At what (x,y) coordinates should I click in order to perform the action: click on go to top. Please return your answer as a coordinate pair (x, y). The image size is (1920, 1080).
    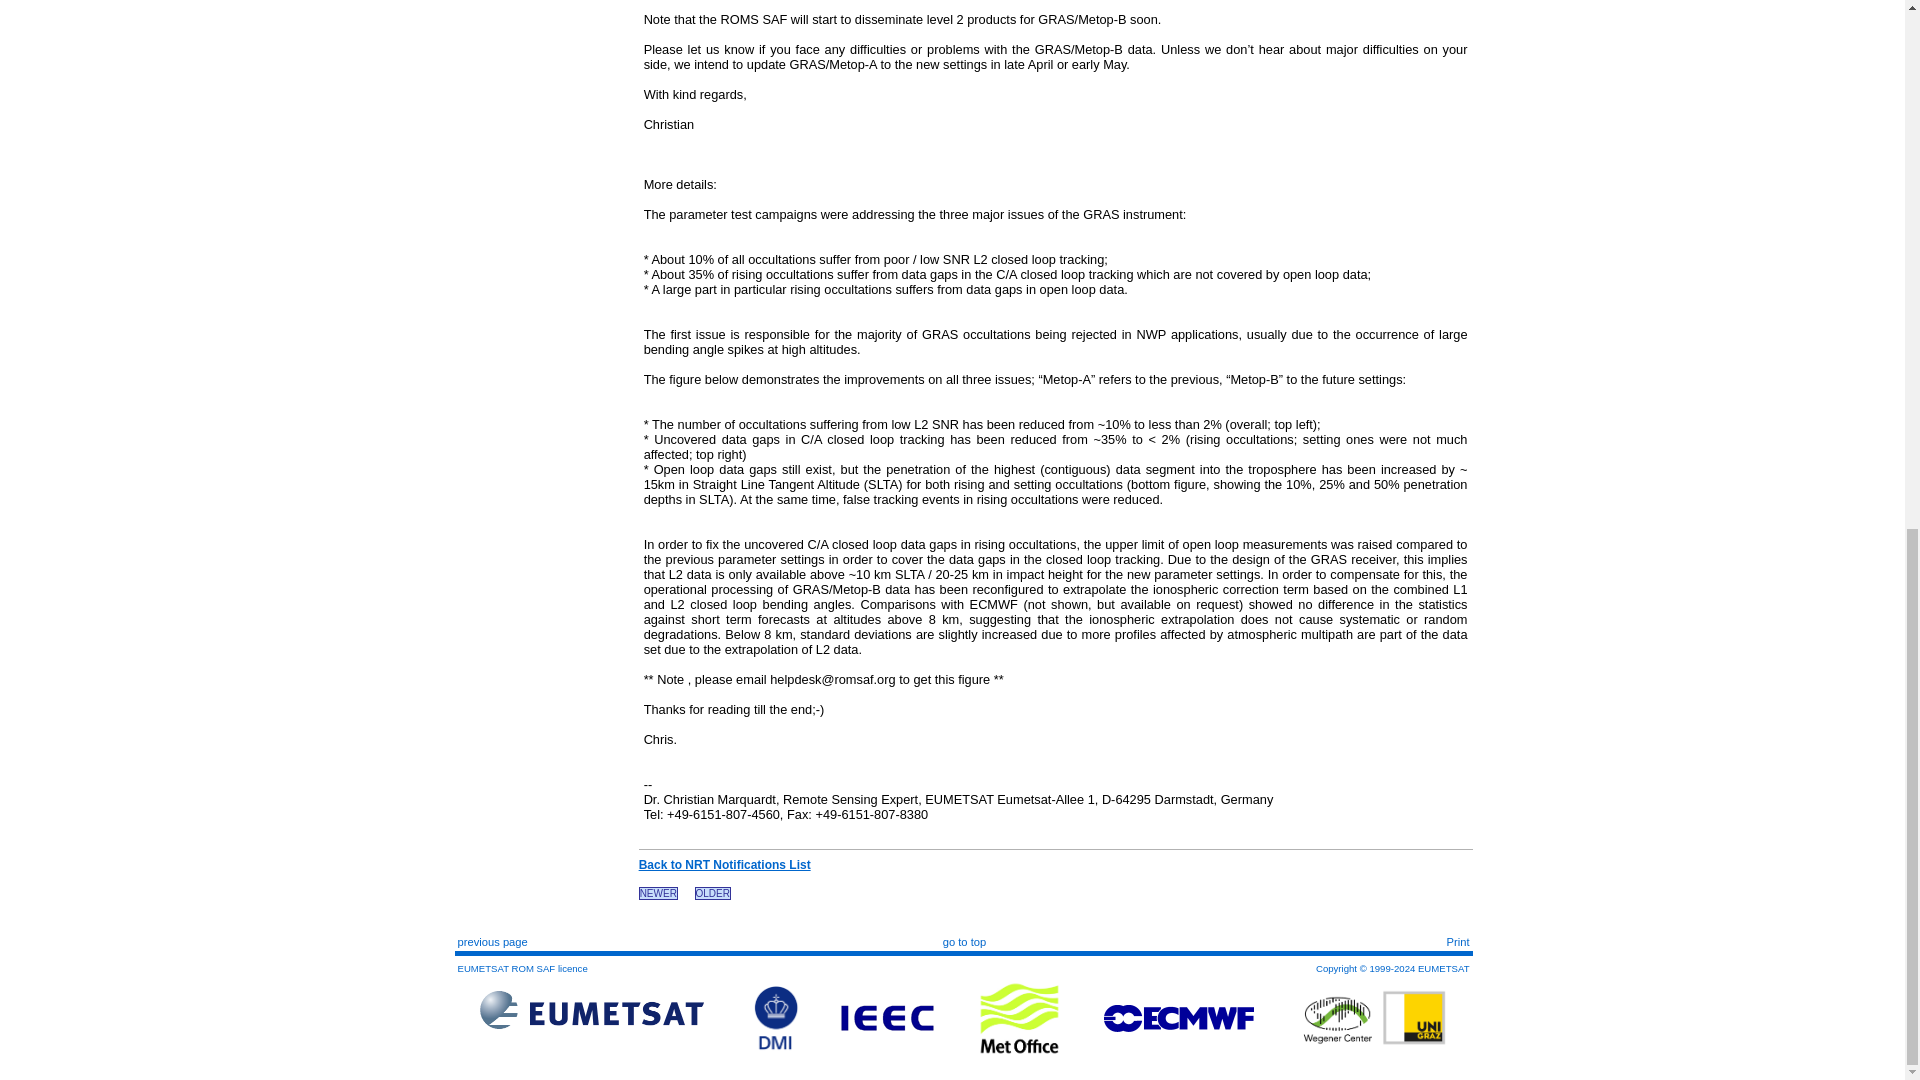
    Looking at the image, I should click on (964, 942).